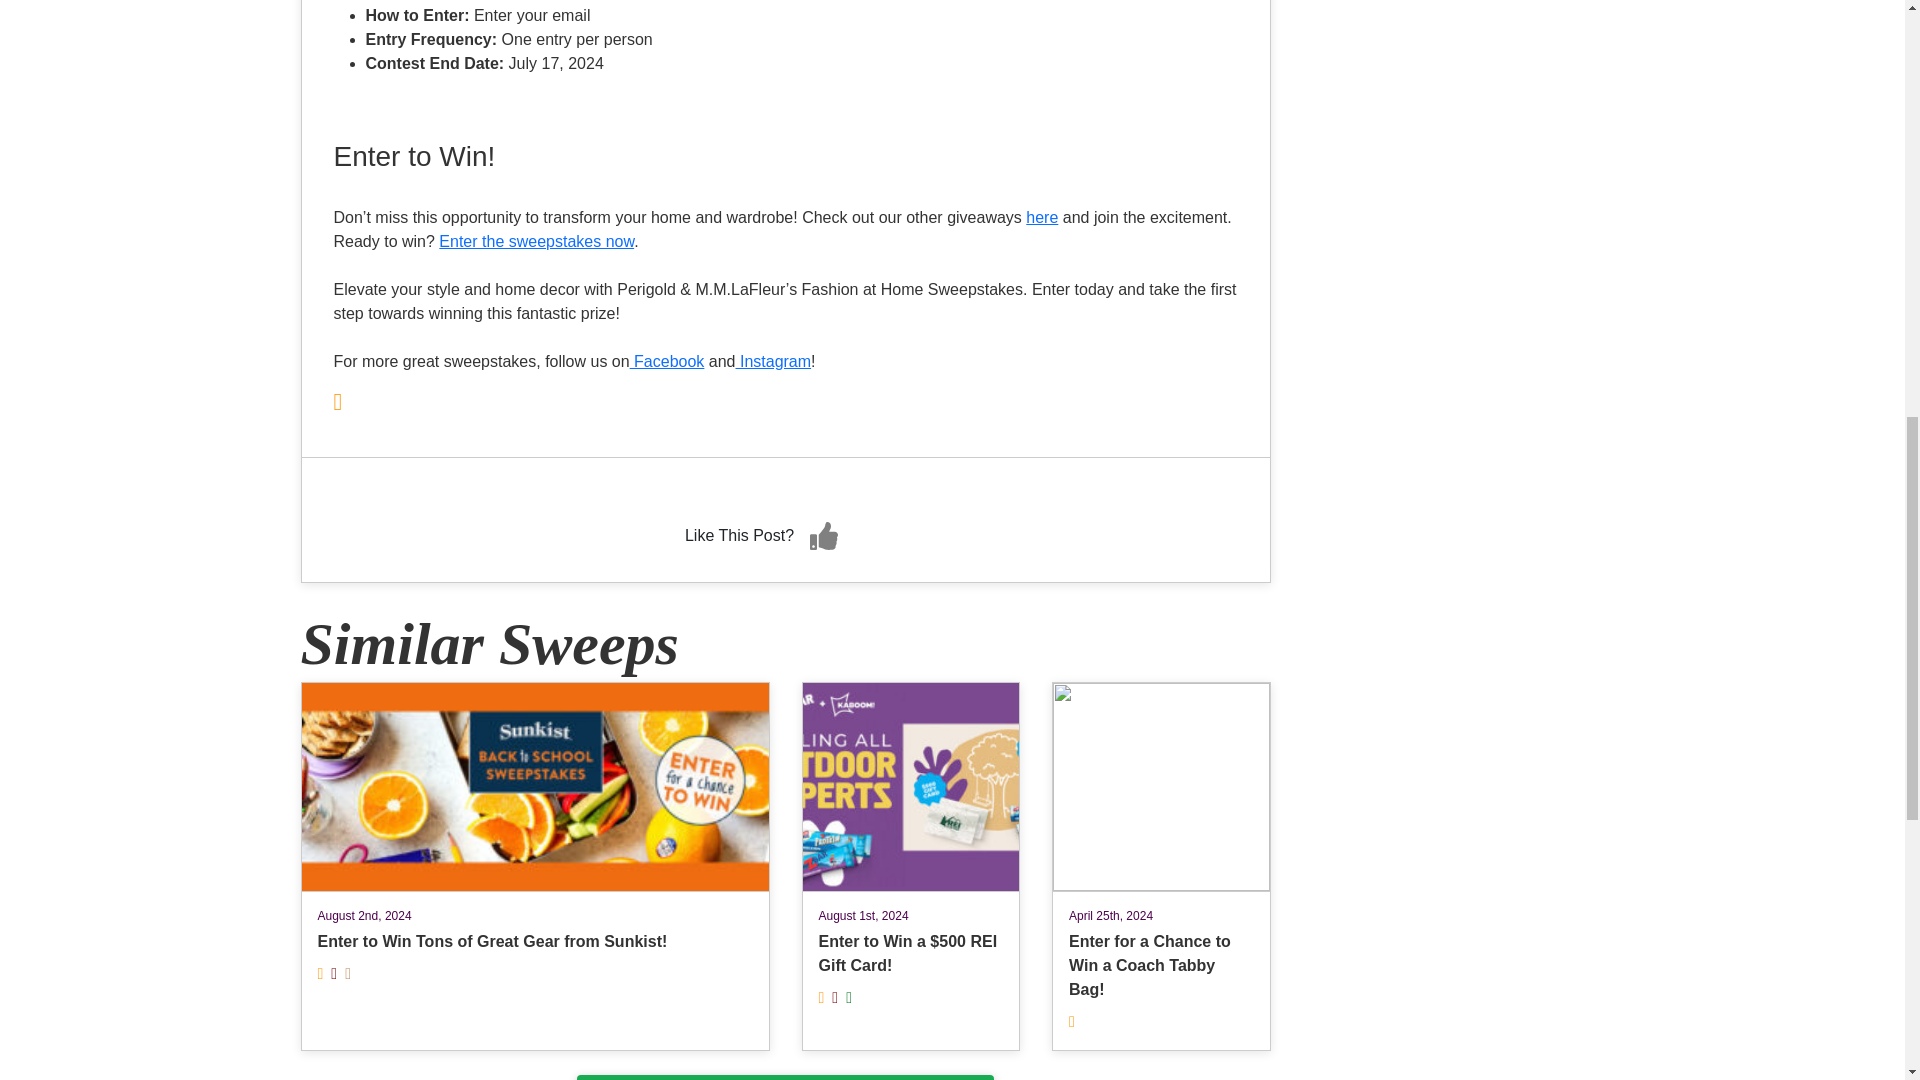  What do you see at coordinates (774, 362) in the screenshot?
I see ` Instagram` at bounding box center [774, 362].